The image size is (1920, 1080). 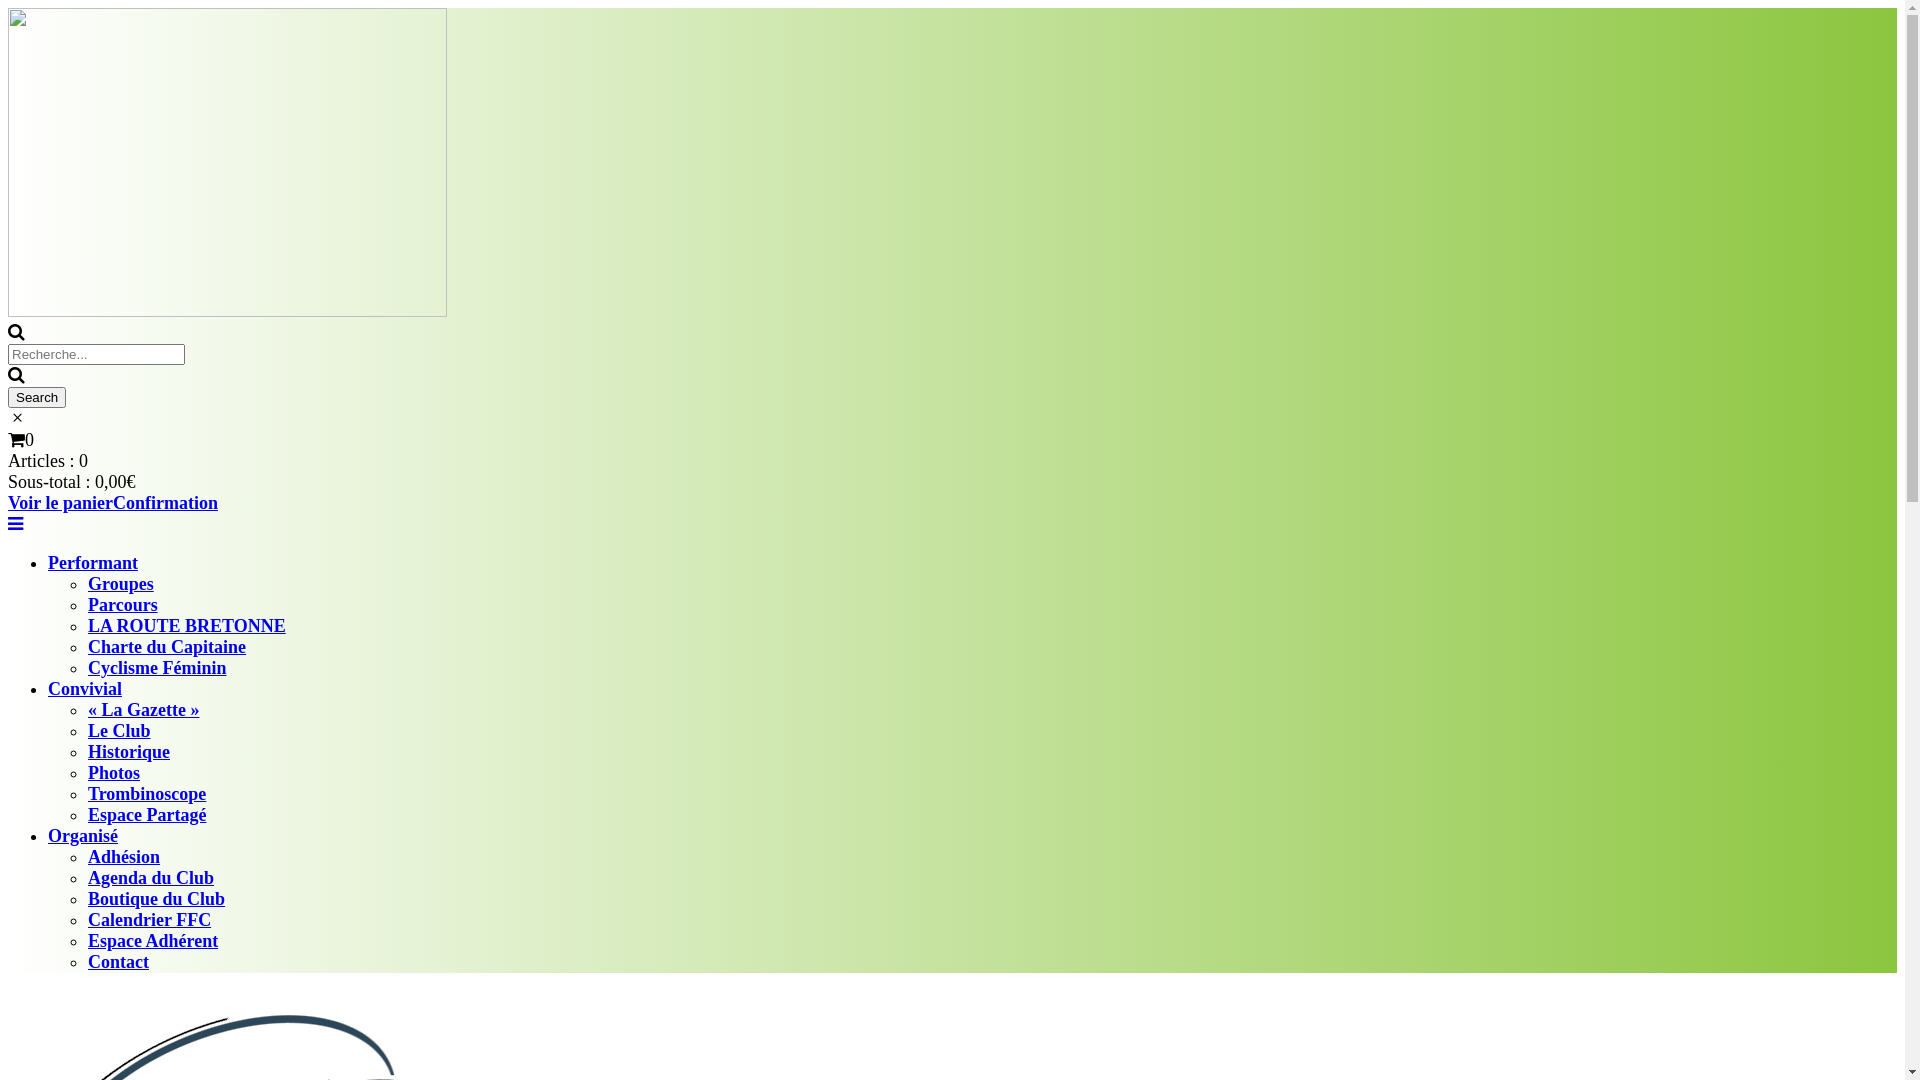 What do you see at coordinates (166, 647) in the screenshot?
I see `Charte du Capitaine` at bounding box center [166, 647].